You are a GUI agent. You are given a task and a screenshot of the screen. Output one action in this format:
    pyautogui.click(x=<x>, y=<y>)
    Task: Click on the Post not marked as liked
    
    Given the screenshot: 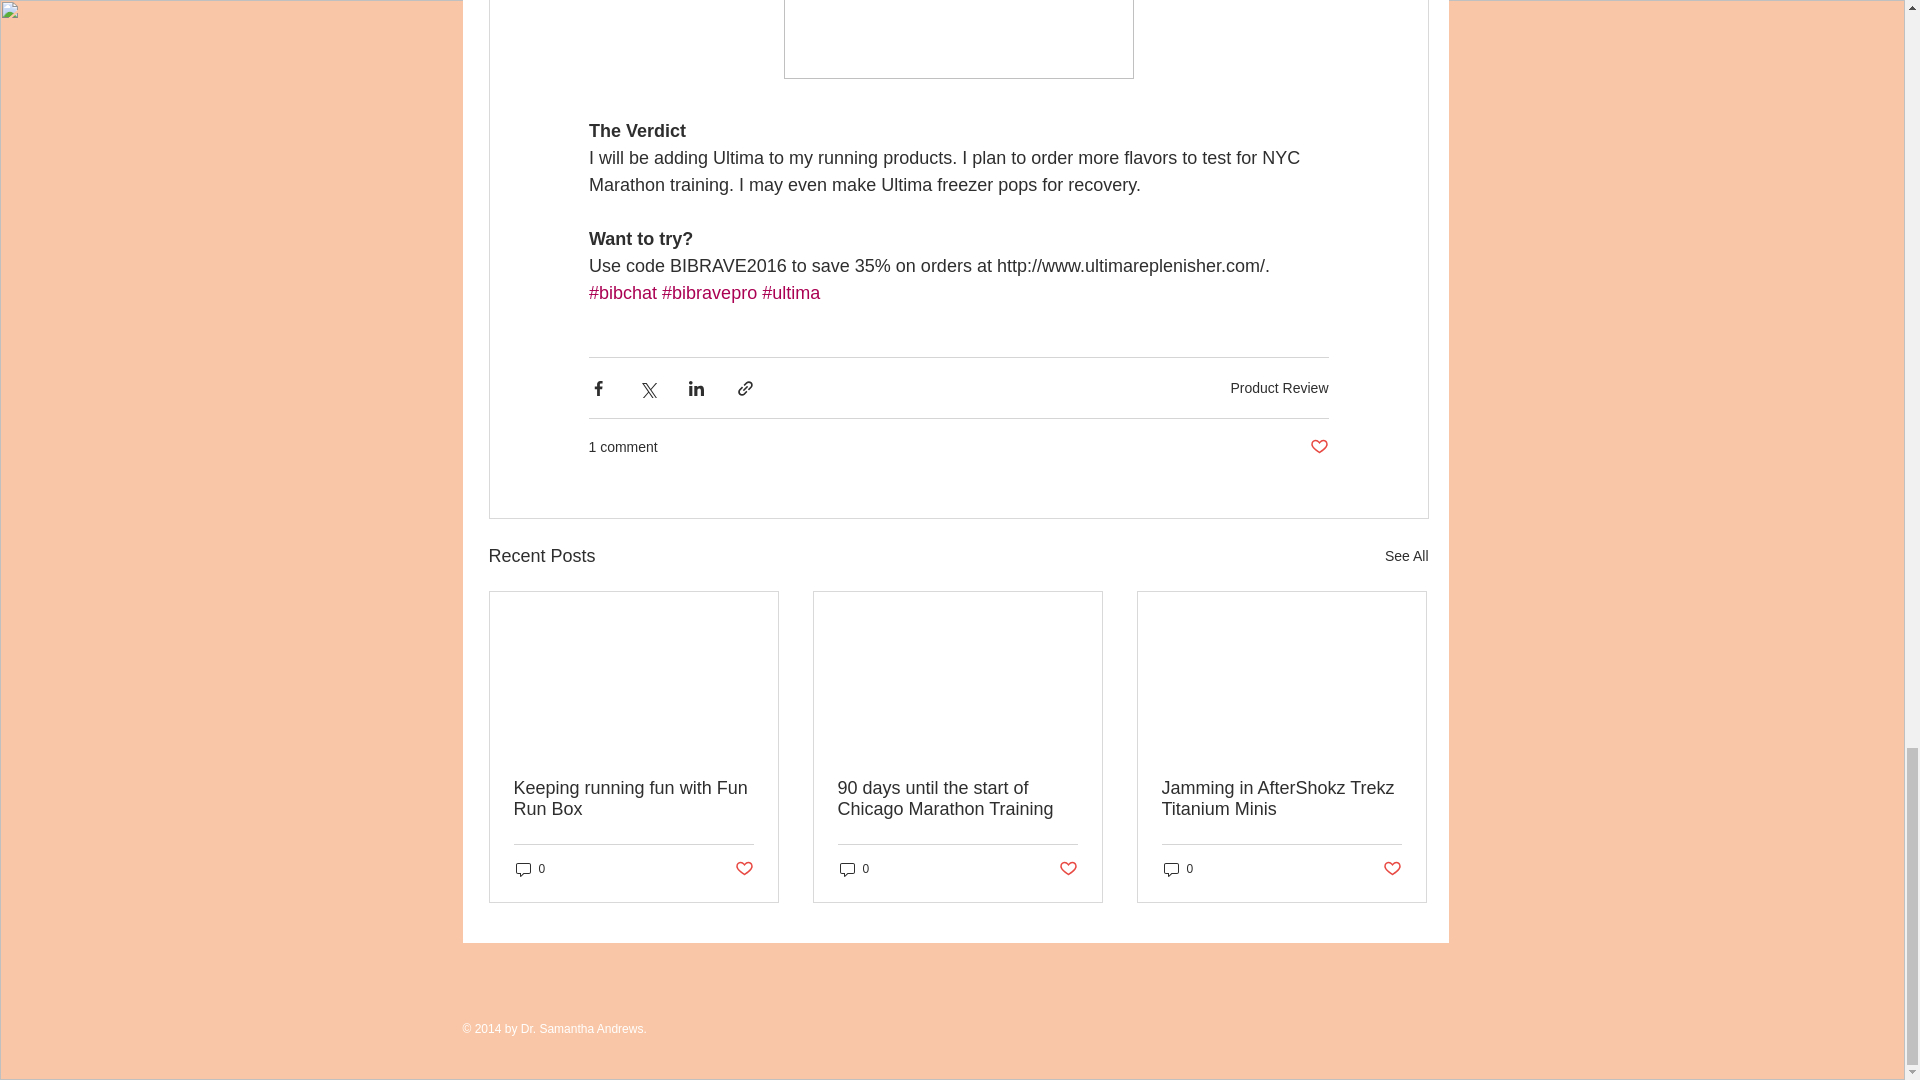 What is the action you would take?
    pyautogui.click(x=742, y=869)
    